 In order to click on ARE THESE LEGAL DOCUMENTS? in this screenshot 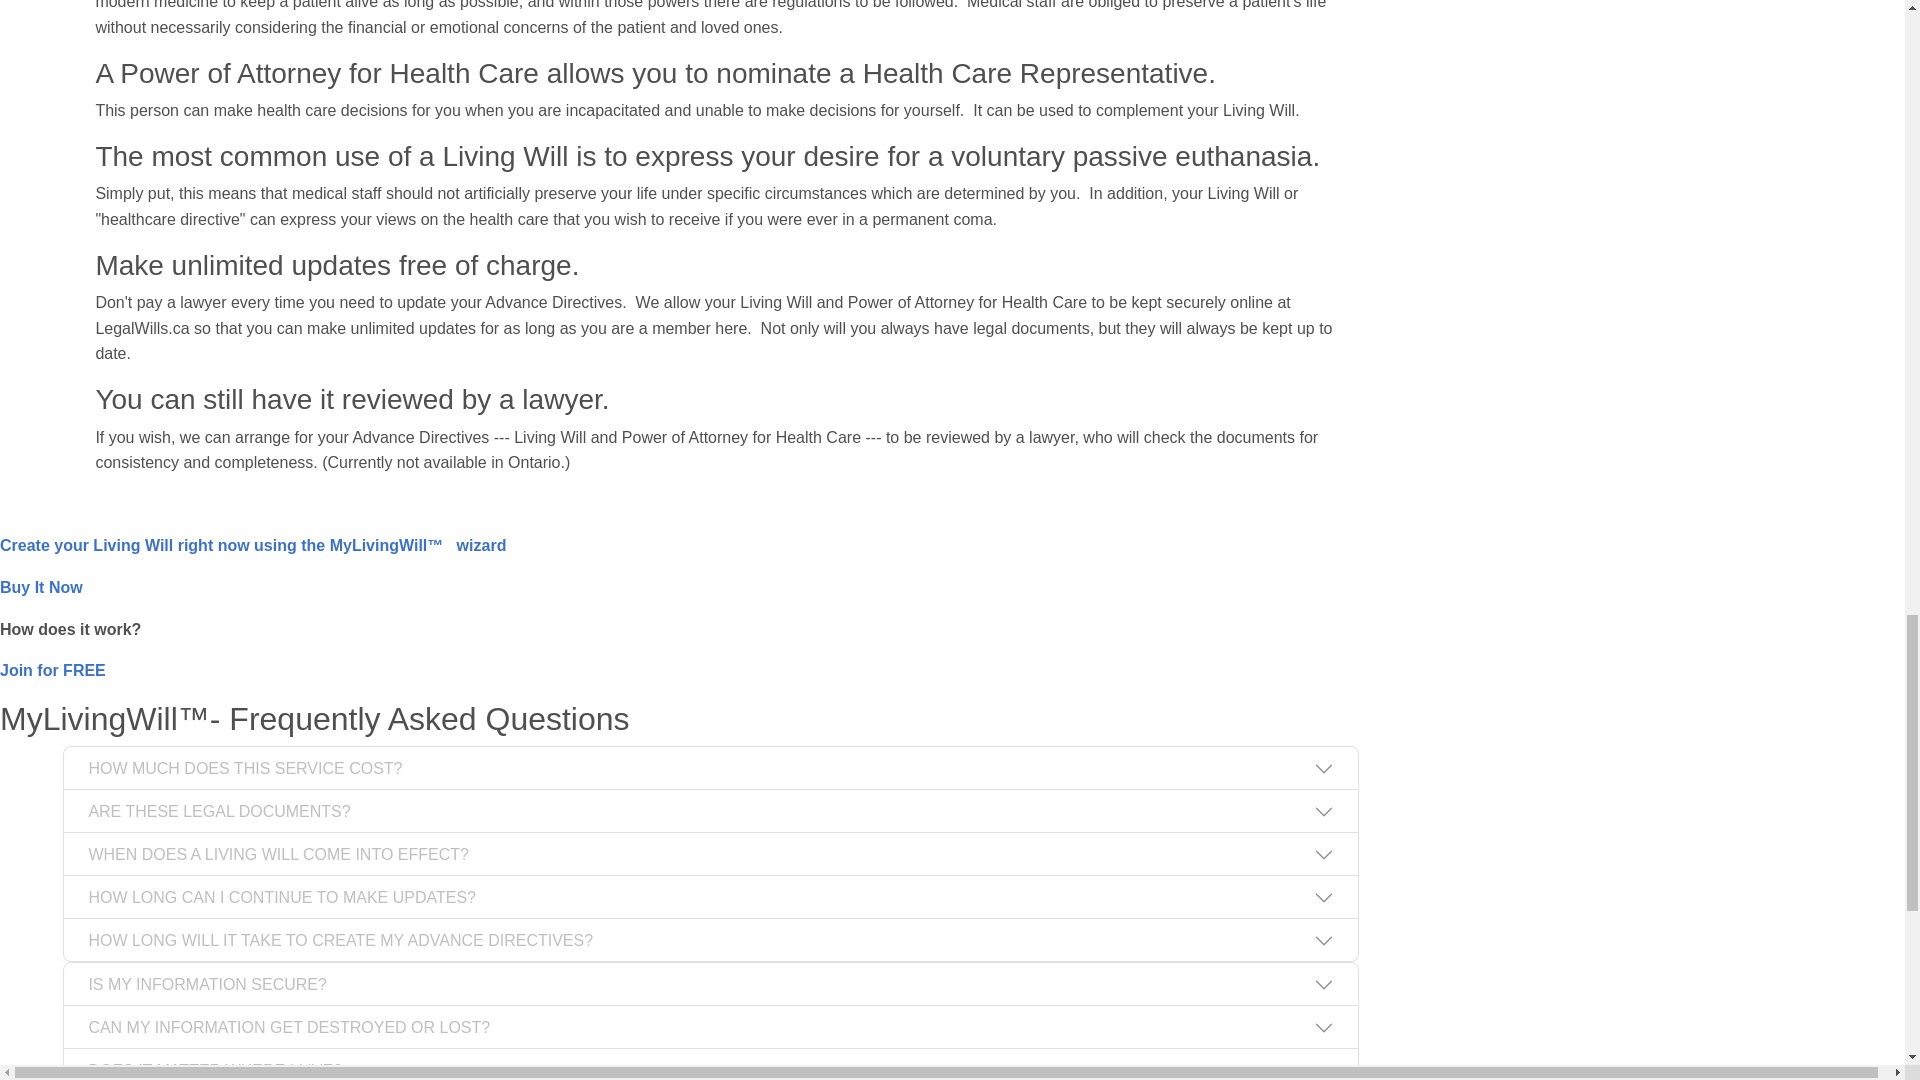, I will do `click(710, 810)`.